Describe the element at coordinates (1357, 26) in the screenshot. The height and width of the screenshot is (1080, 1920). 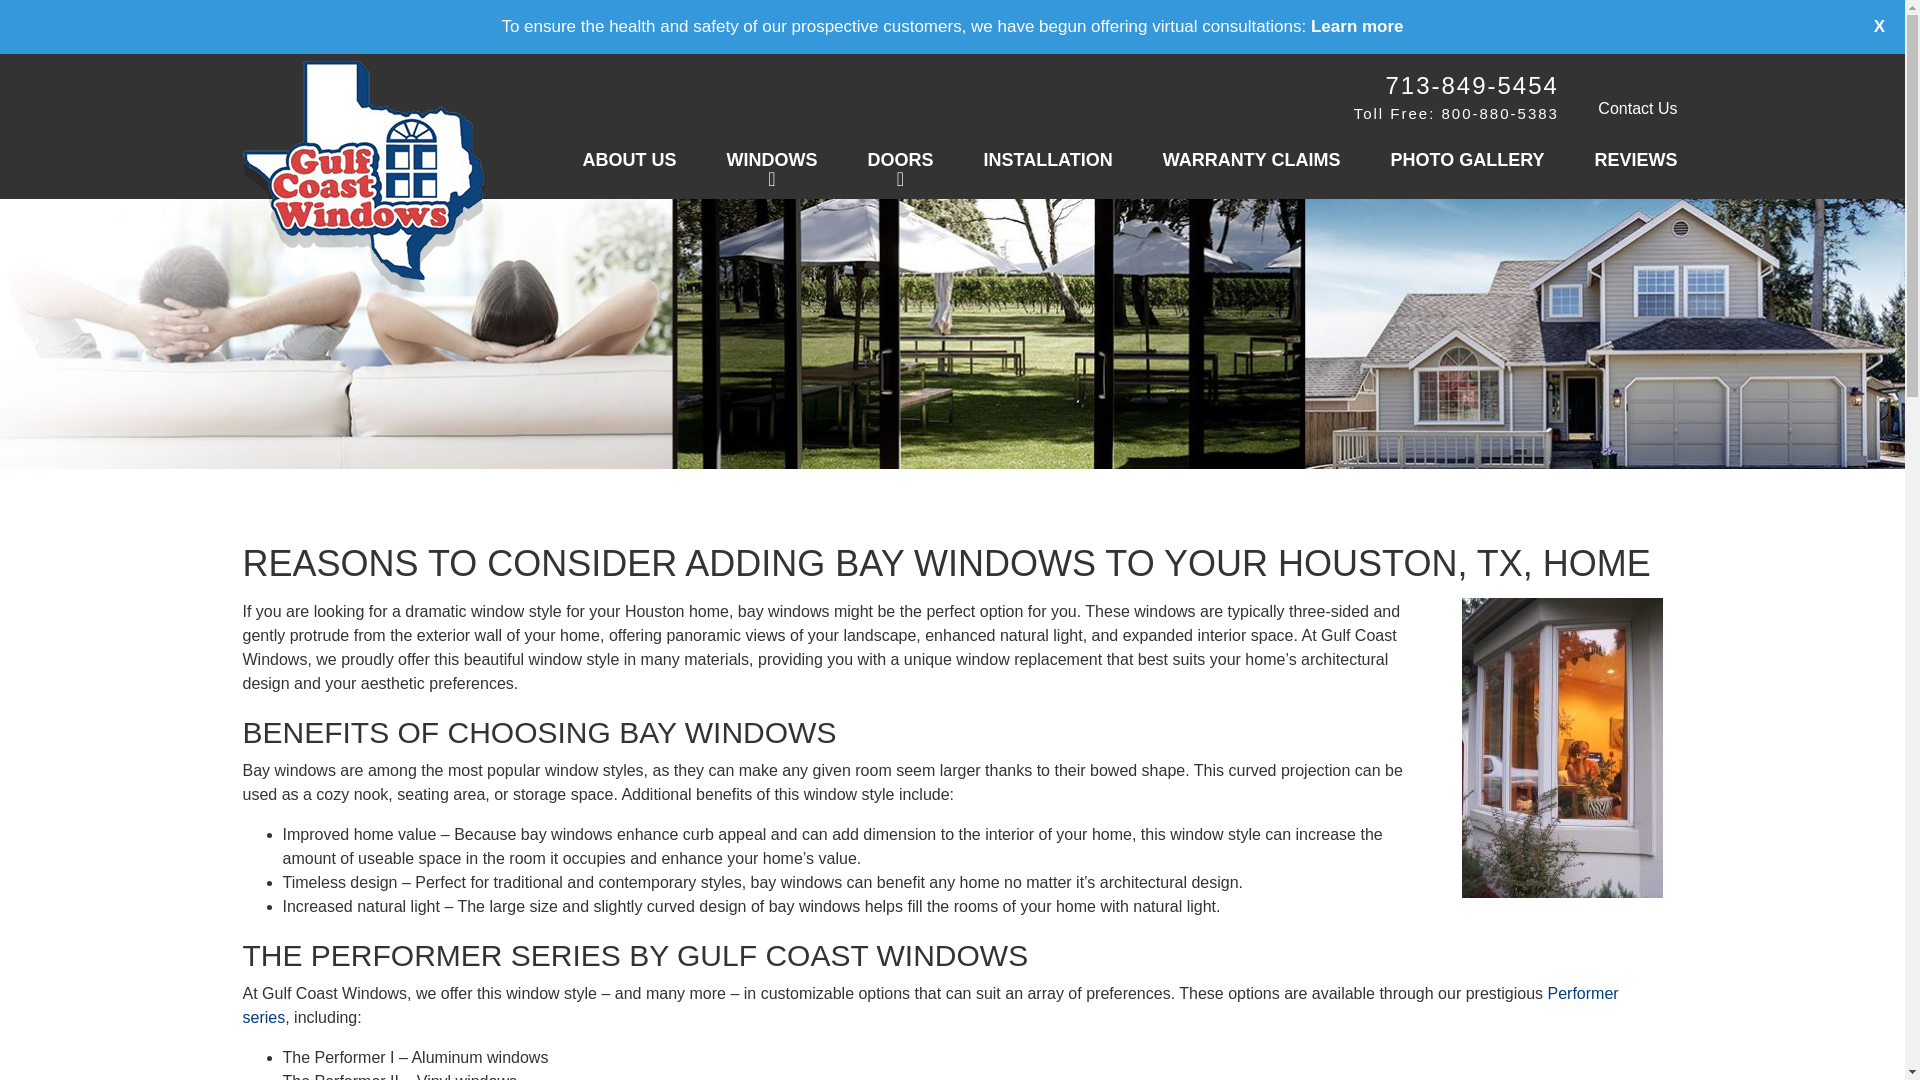
I see `Learn more` at that location.